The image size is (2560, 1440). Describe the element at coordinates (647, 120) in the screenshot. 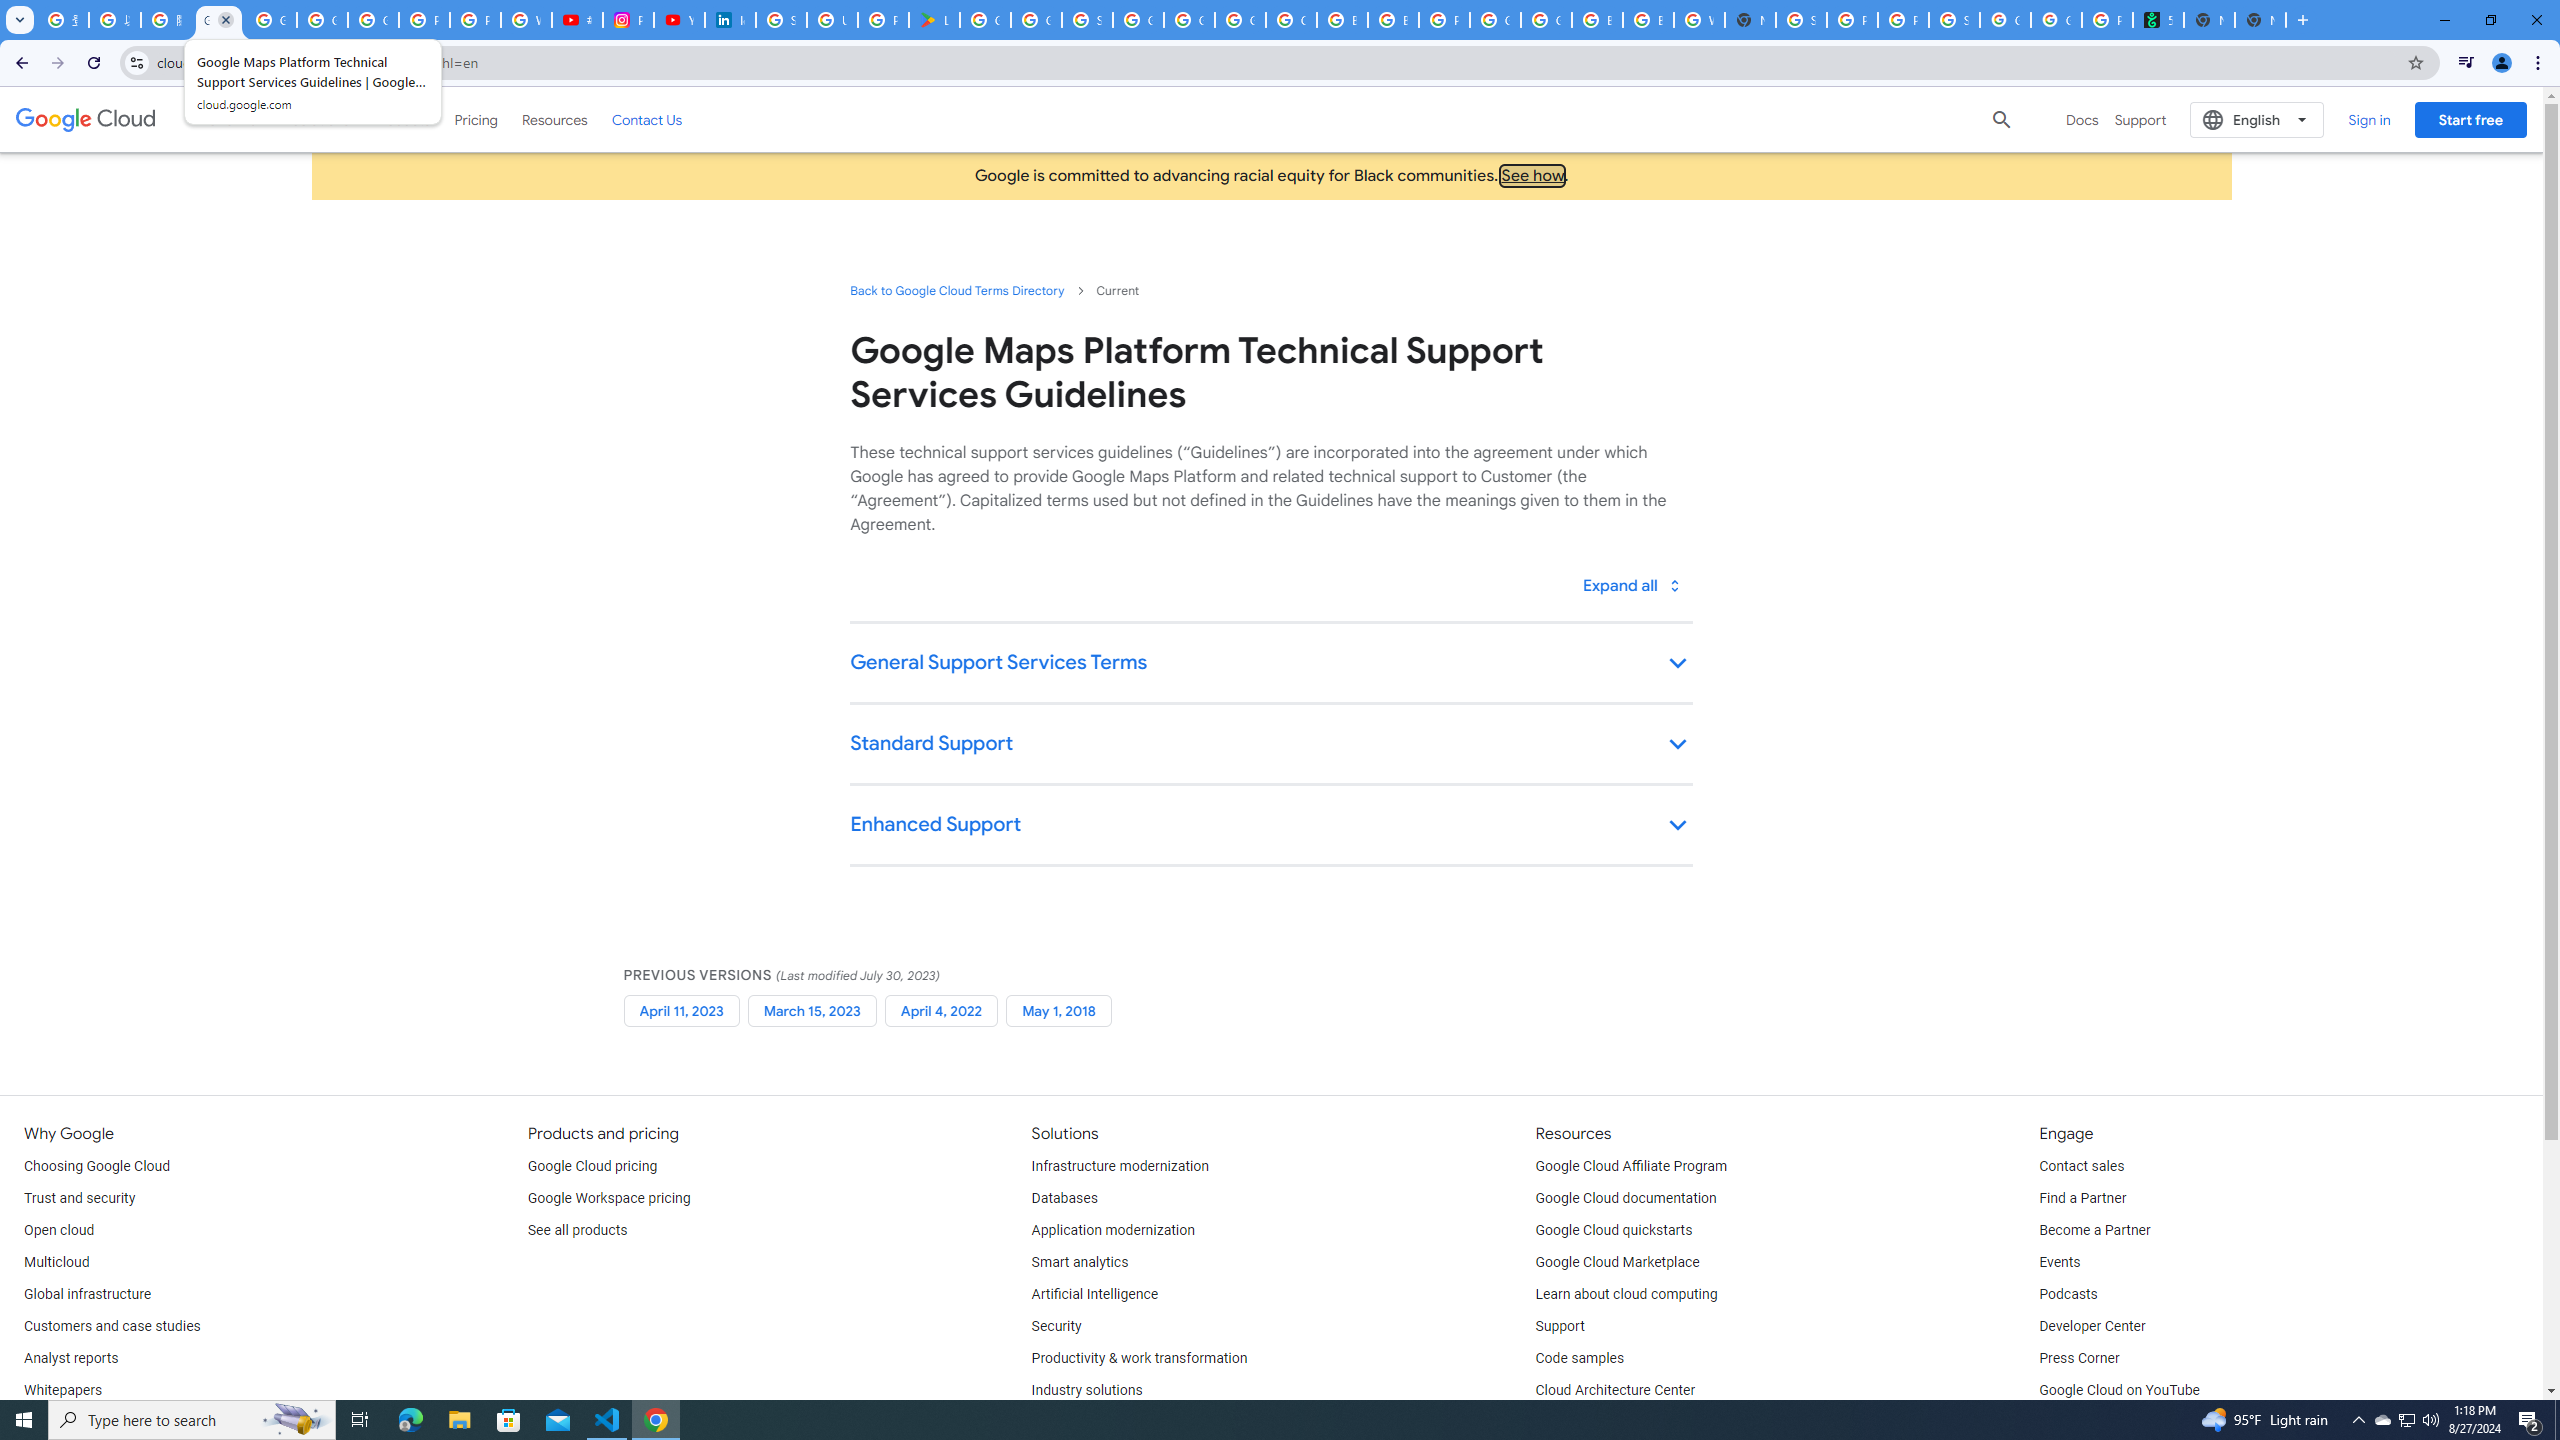

I see `Contact Us` at that location.